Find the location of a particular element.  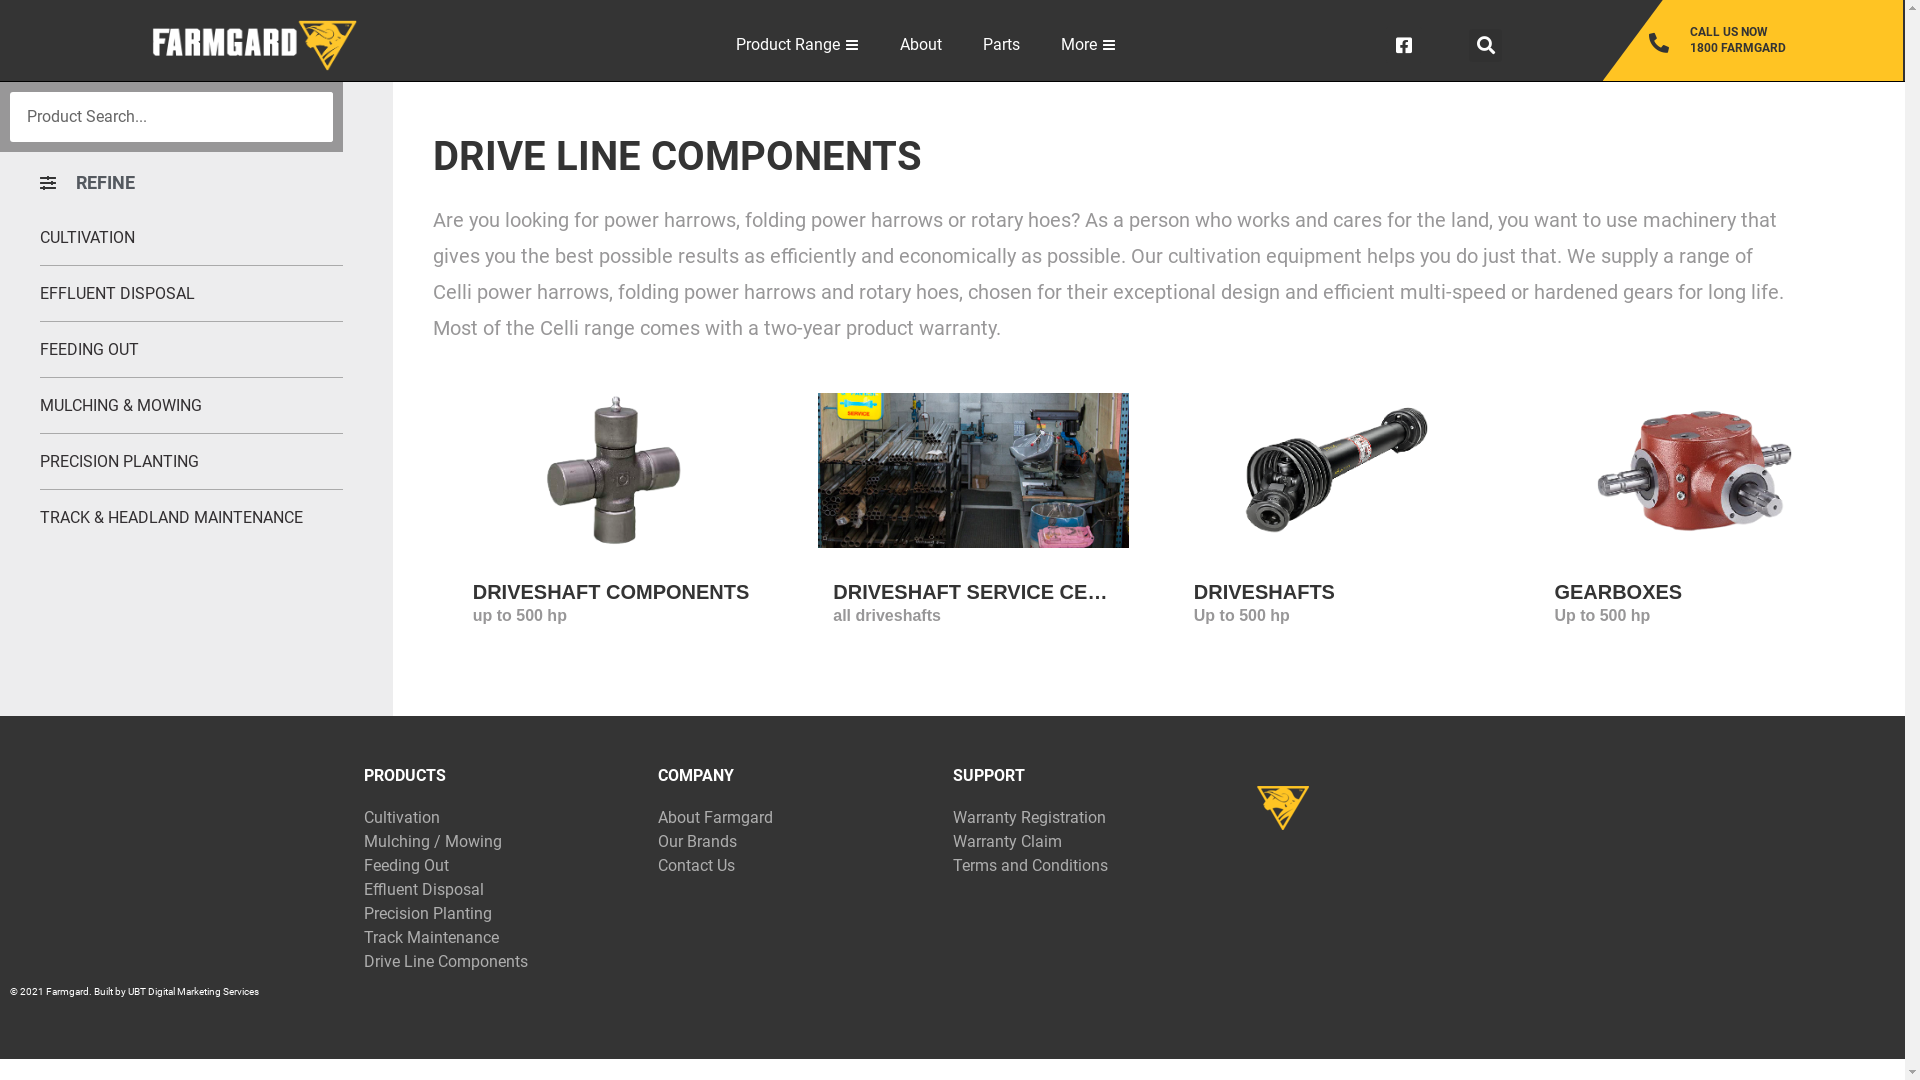

CALL US NOW
1800 FARMGARD is located at coordinates (1776, 40).